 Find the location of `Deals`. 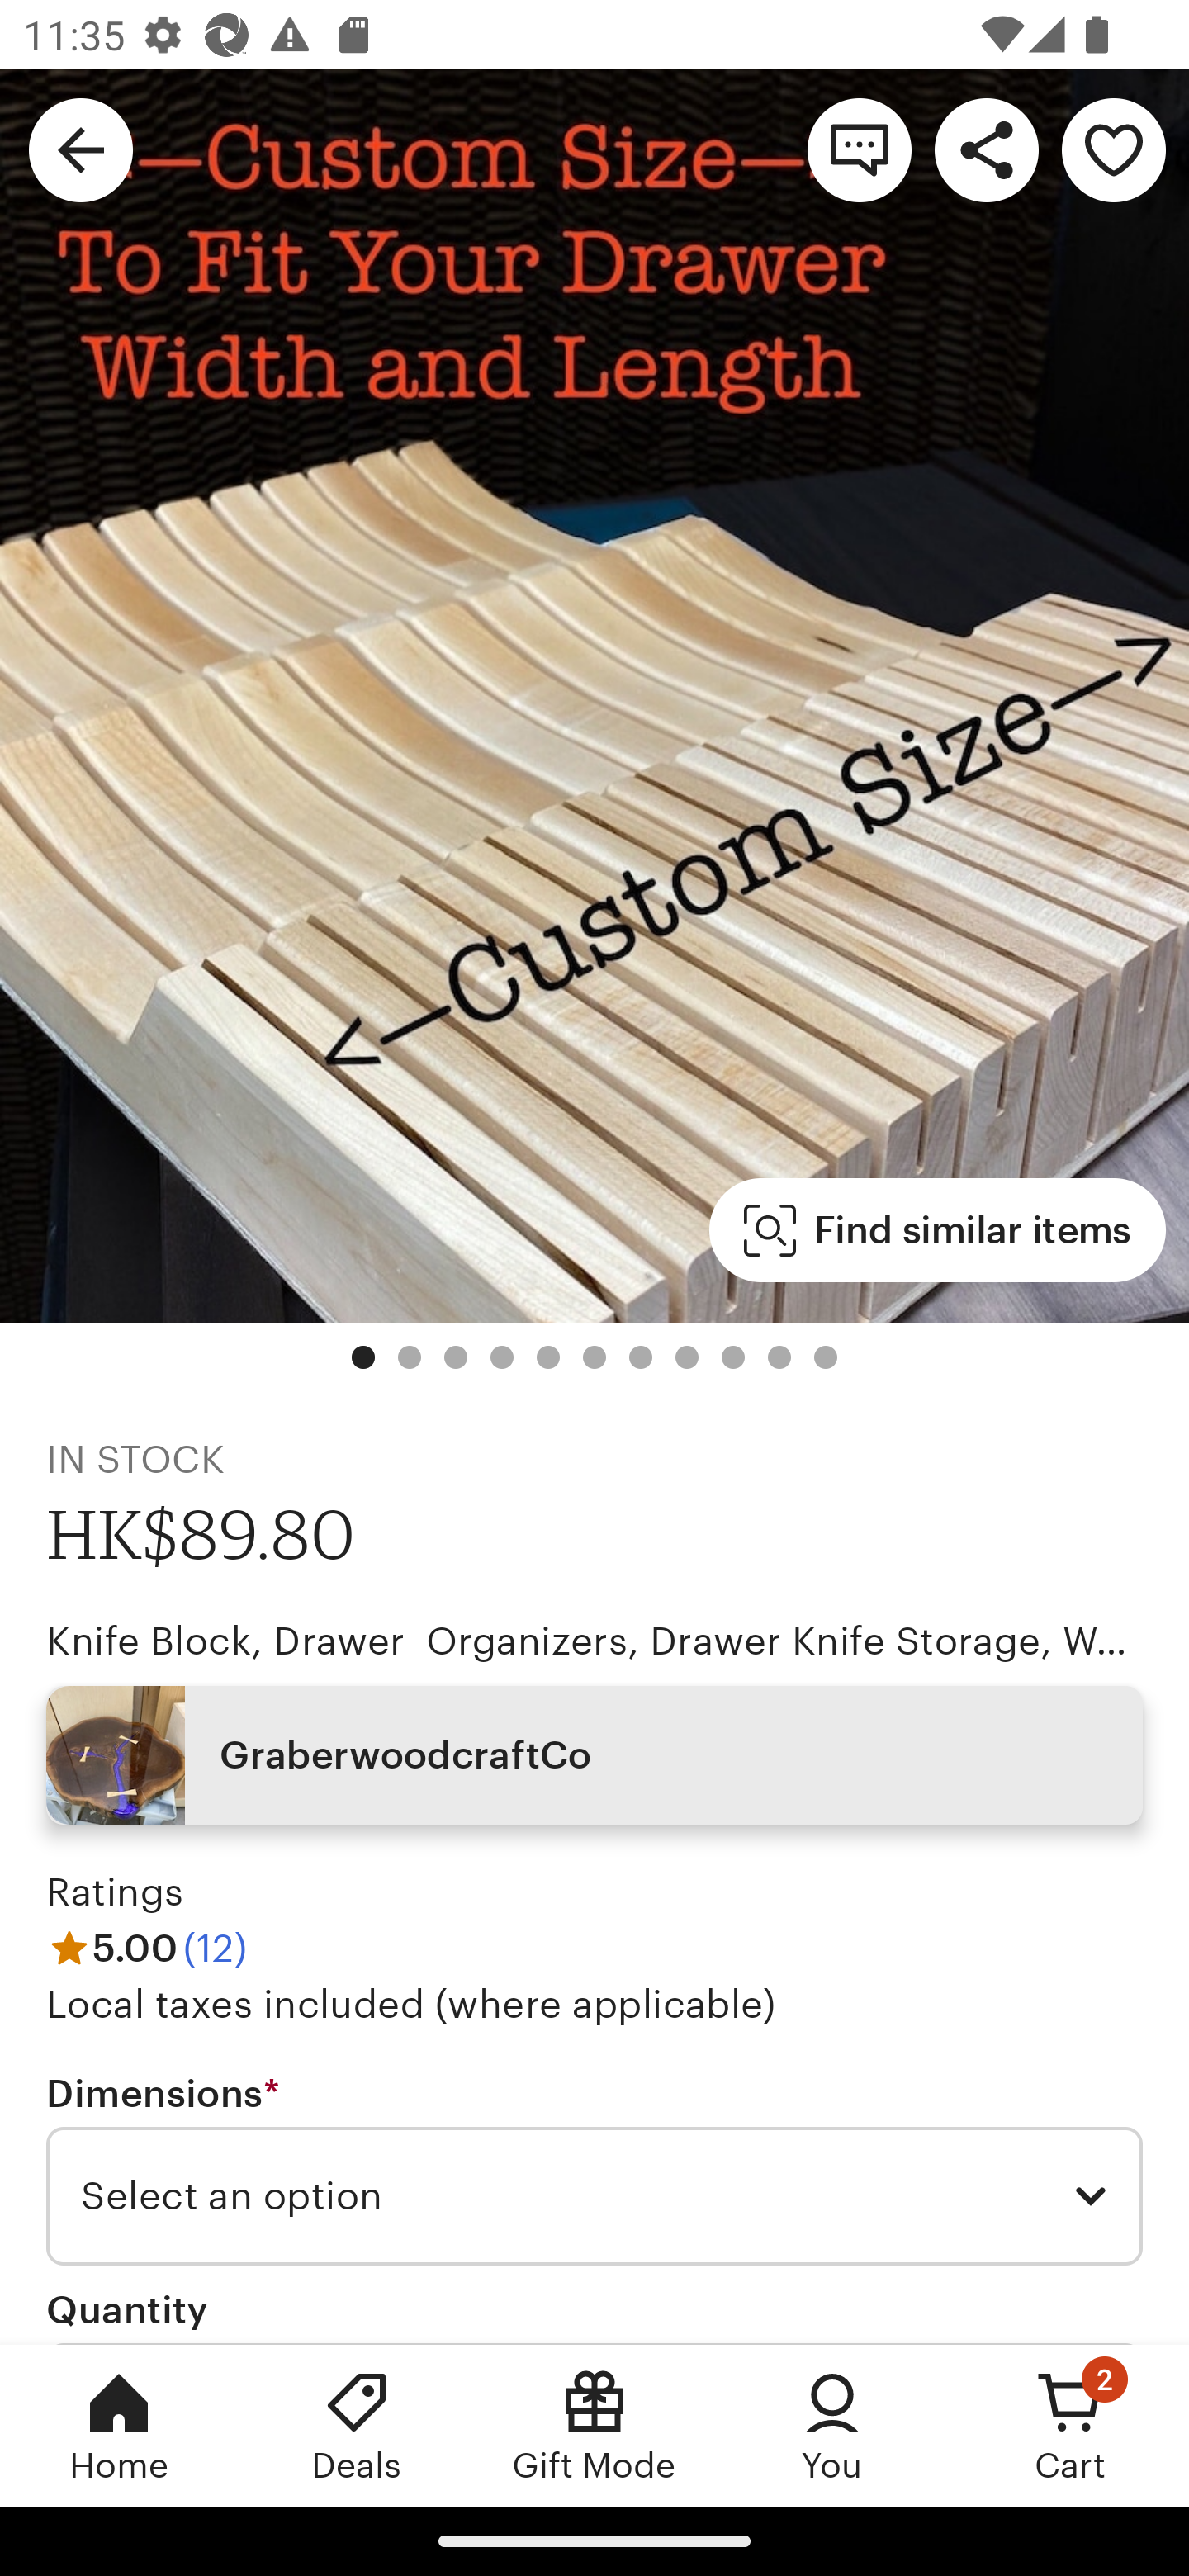

Deals is located at coordinates (357, 2425).